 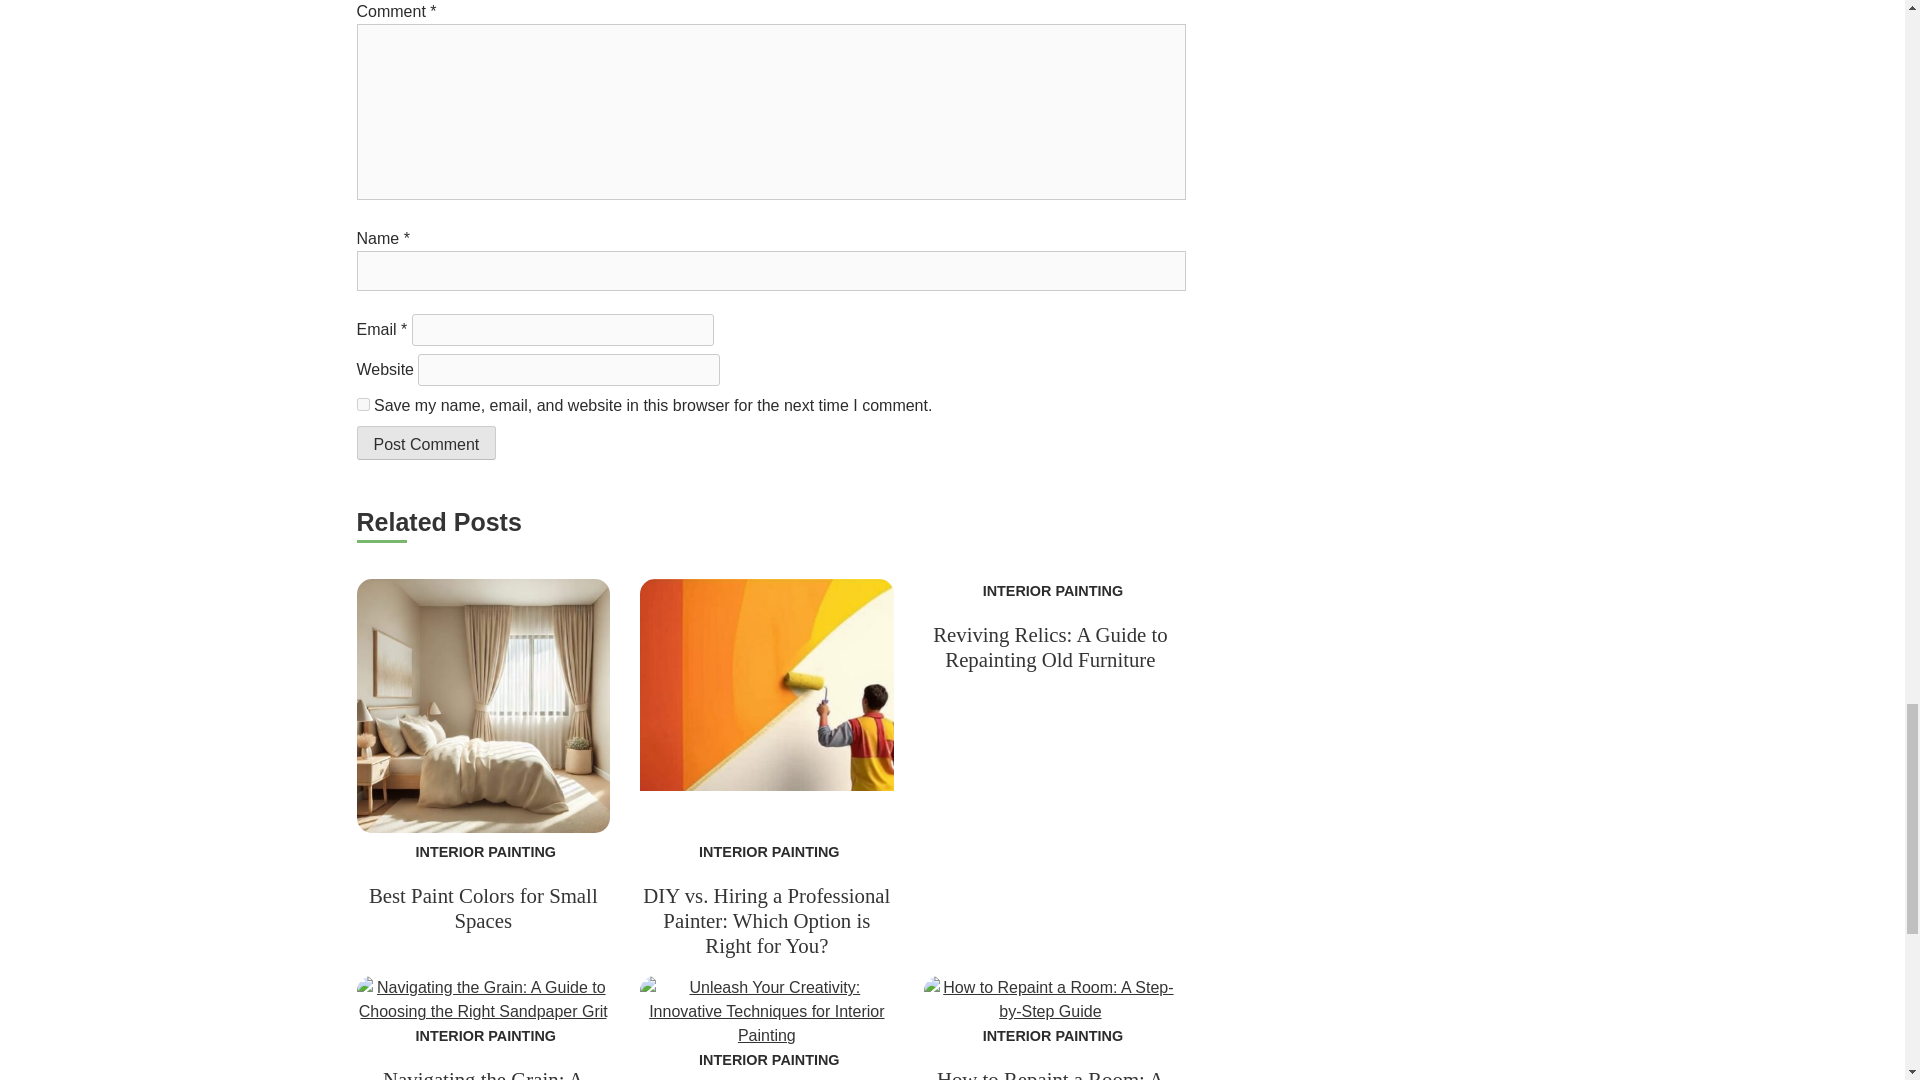 What do you see at coordinates (482, 908) in the screenshot?
I see `Best Paint Colors for Small Spaces` at bounding box center [482, 908].